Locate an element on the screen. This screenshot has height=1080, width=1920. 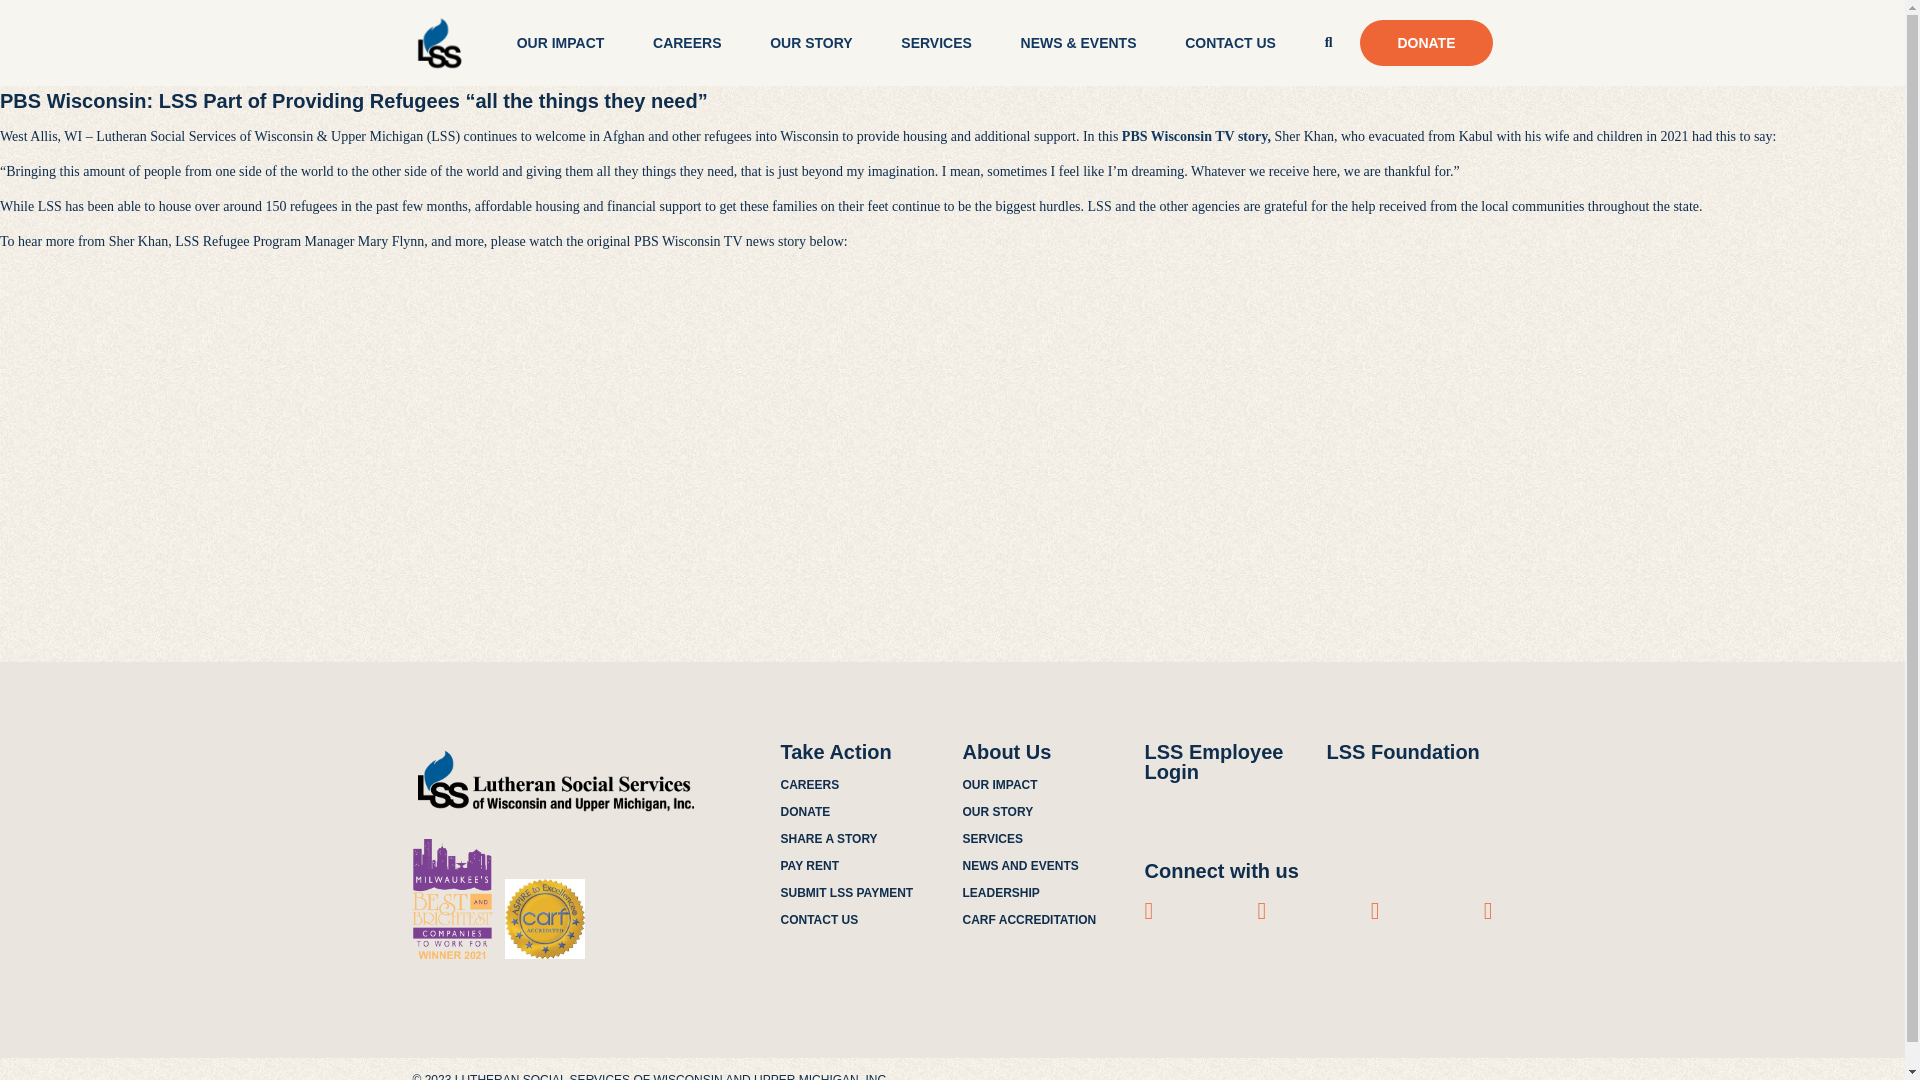
DONATE is located at coordinates (1425, 42).